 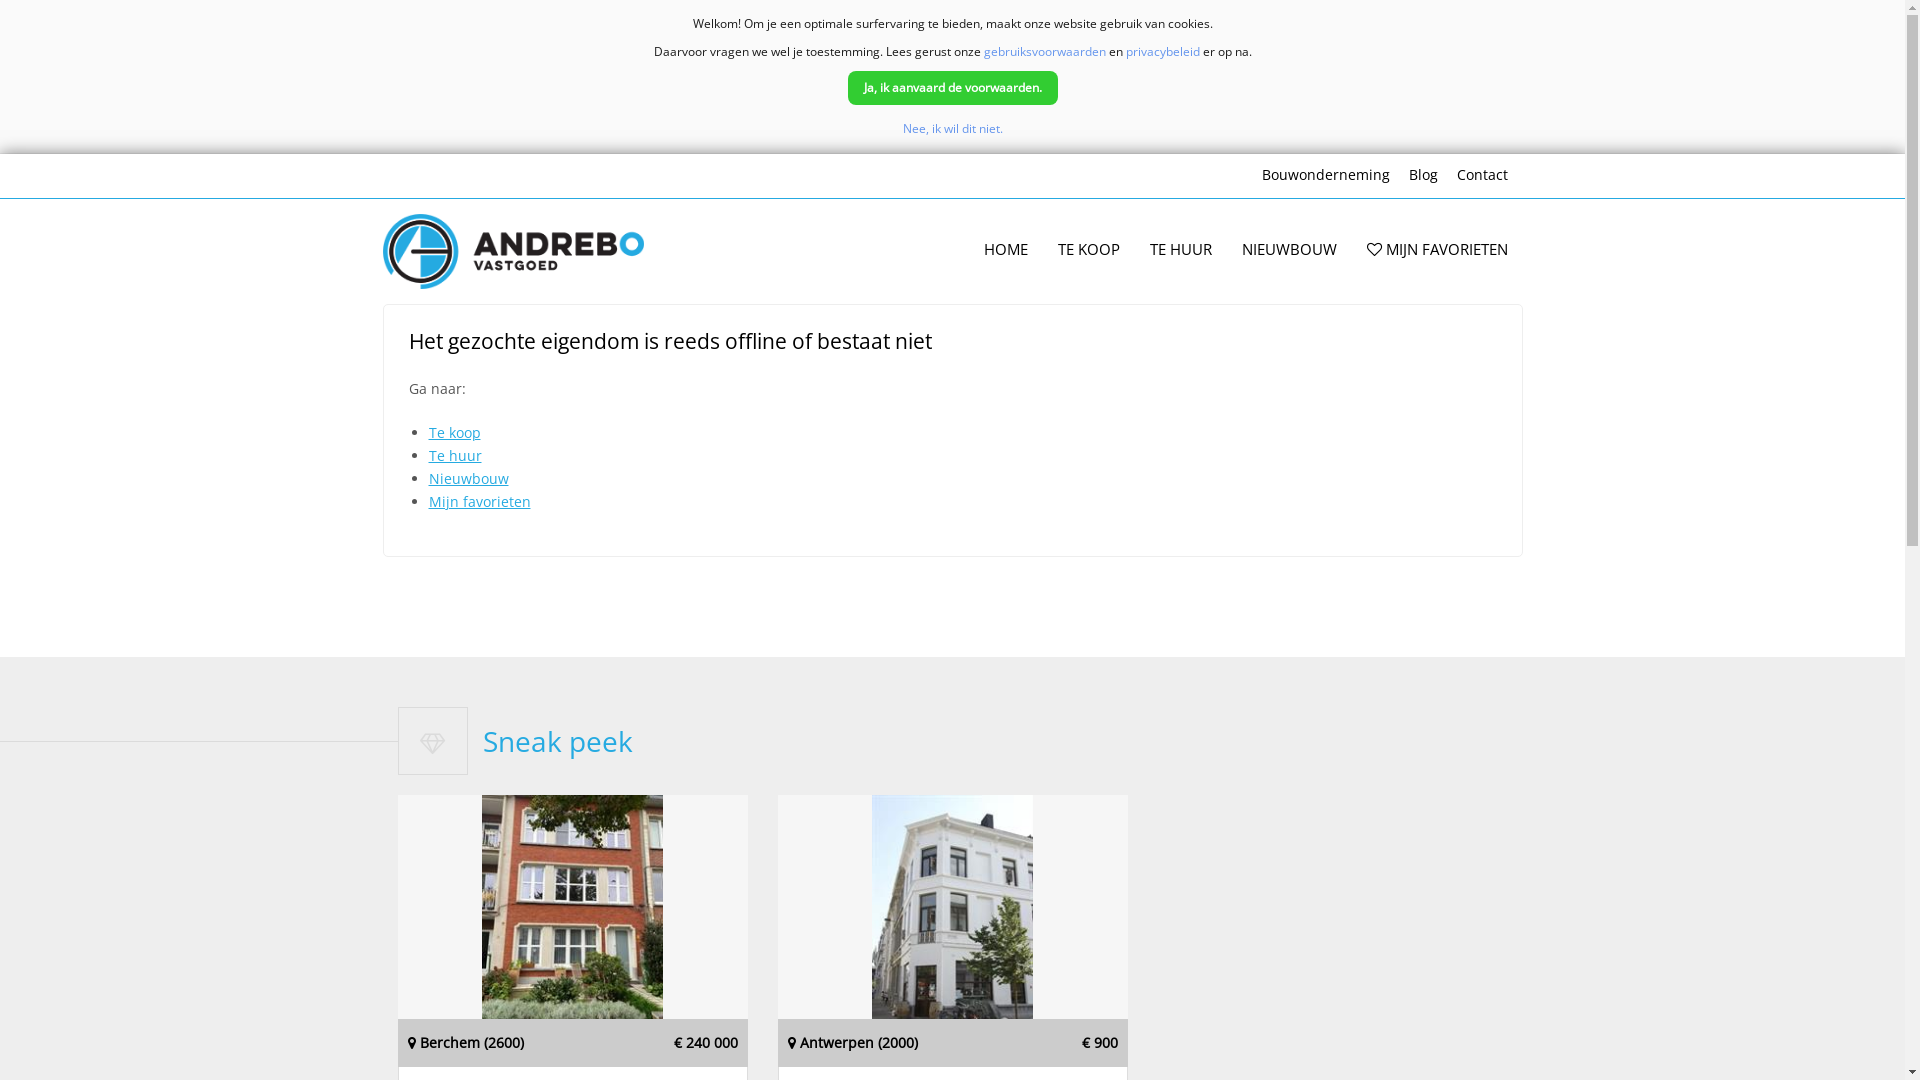 What do you see at coordinates (1163, 52) in the screenshot?
I see `privacybeleid` at bounding box center [1163, 52].